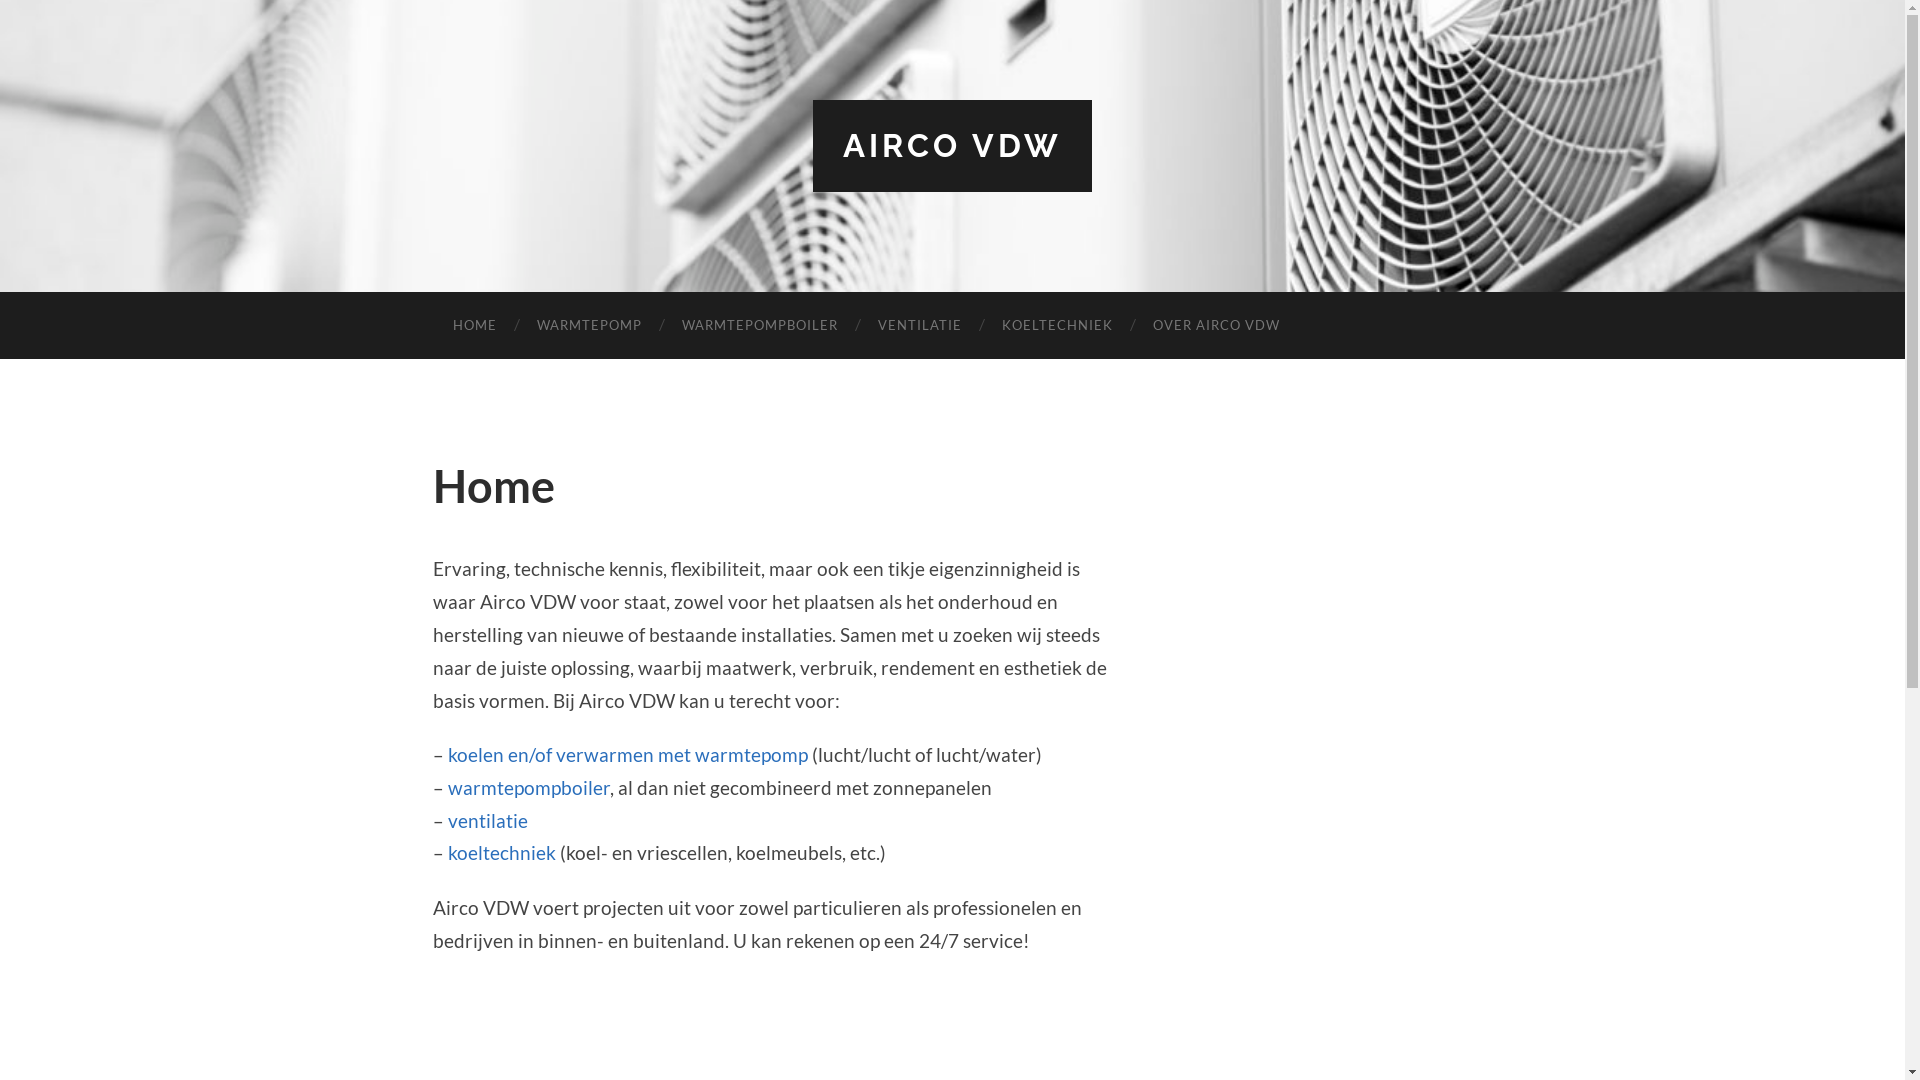 Image resolution: width=1920 pixels, height=1080 pixels. What do you see at coordinates (474, 326) in the screenshot?
I see `HOME` at bounding box center [474, 326].